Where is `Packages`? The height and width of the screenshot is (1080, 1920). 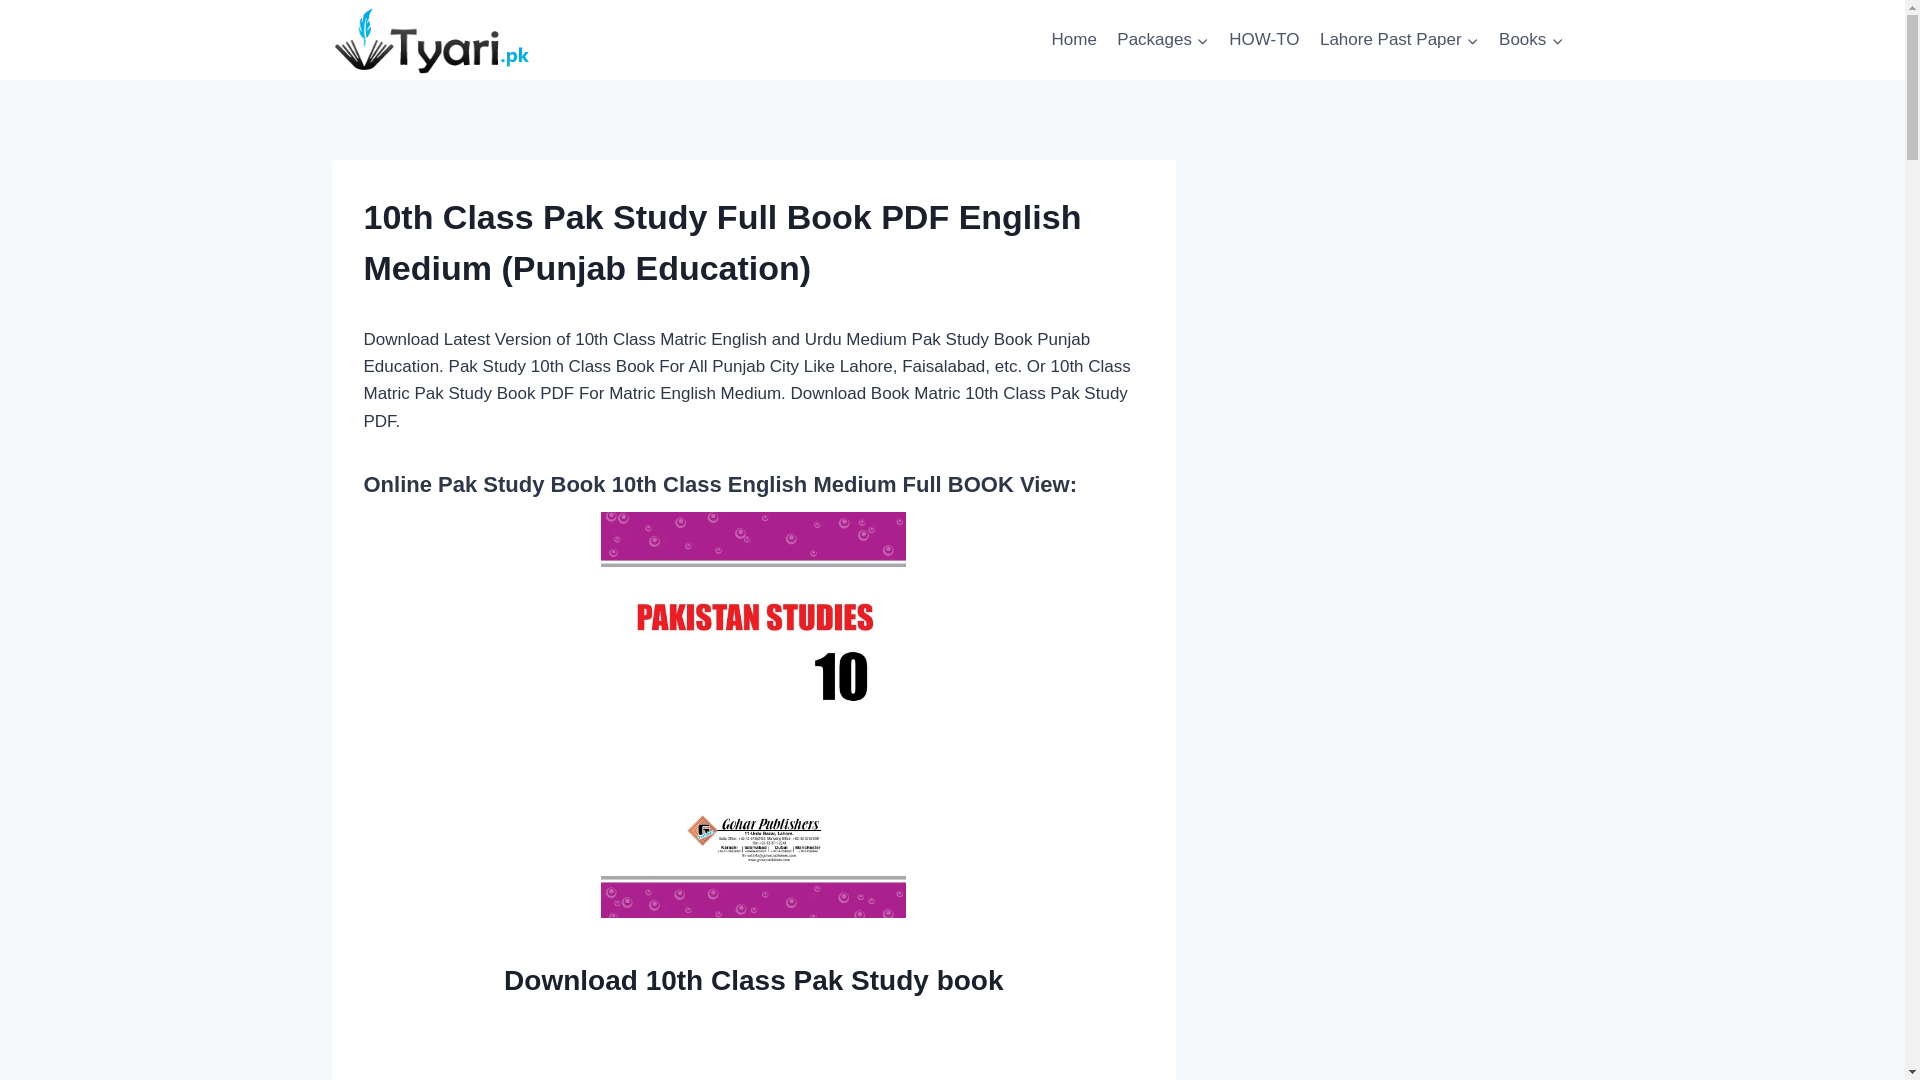 Packages is located at coordinates (1163, 40).